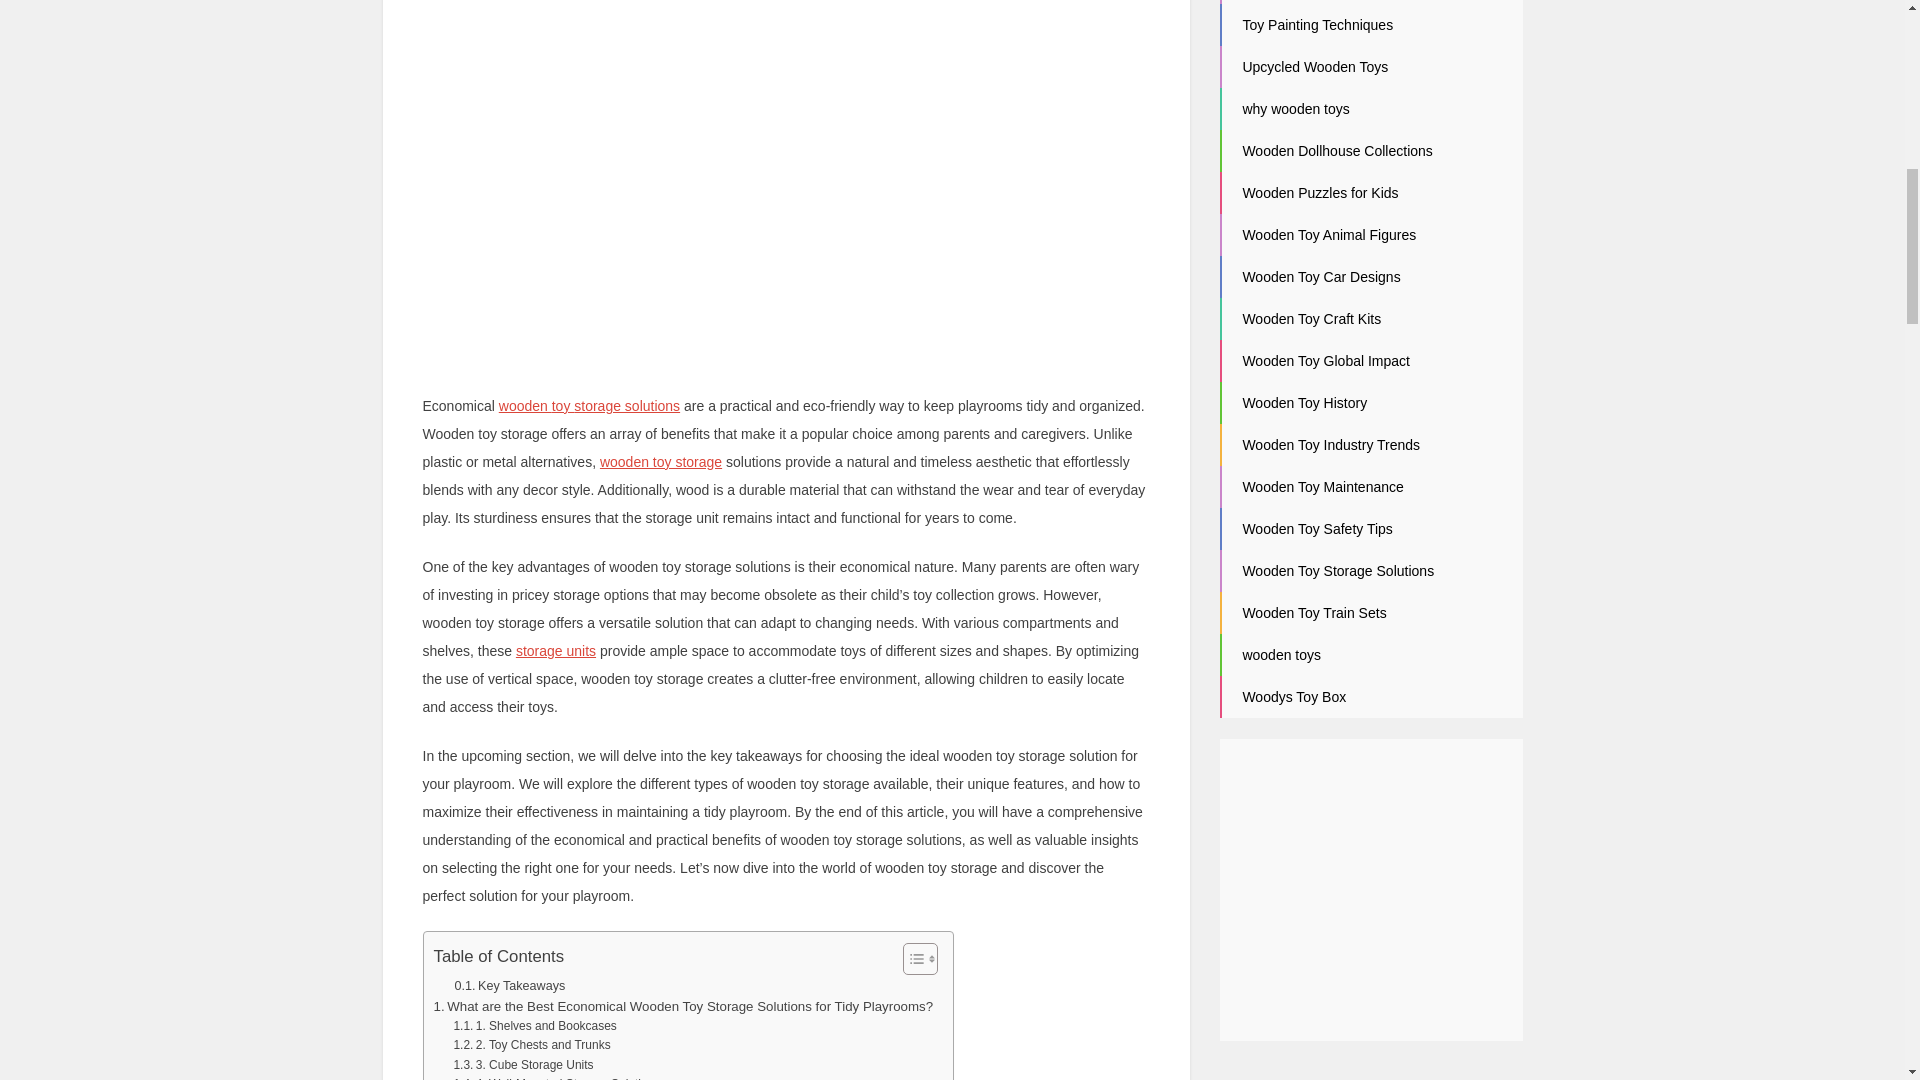  What do you see at coordinates (563, 406) in the screenshot?
I see `toy` at bounding box center [563, 406].